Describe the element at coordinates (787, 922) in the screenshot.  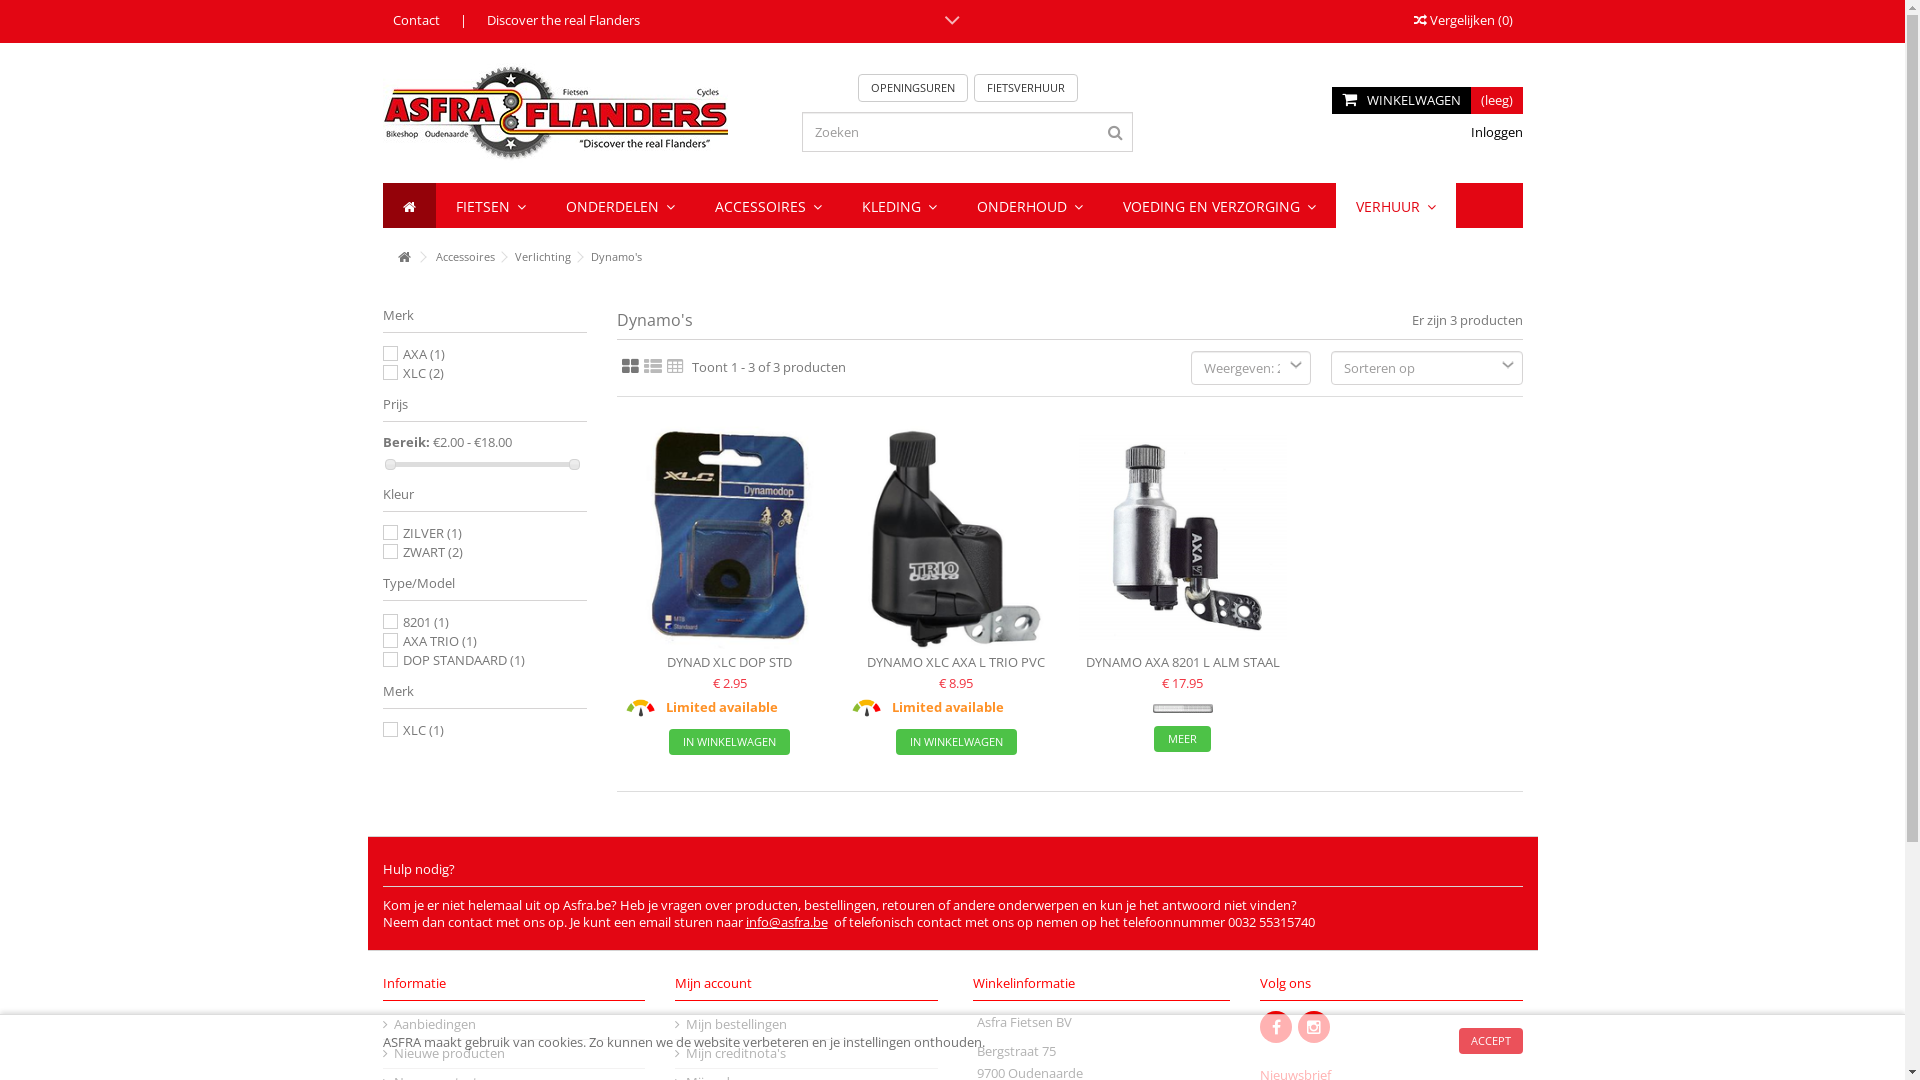
I see `info@asfra.be` at that location.